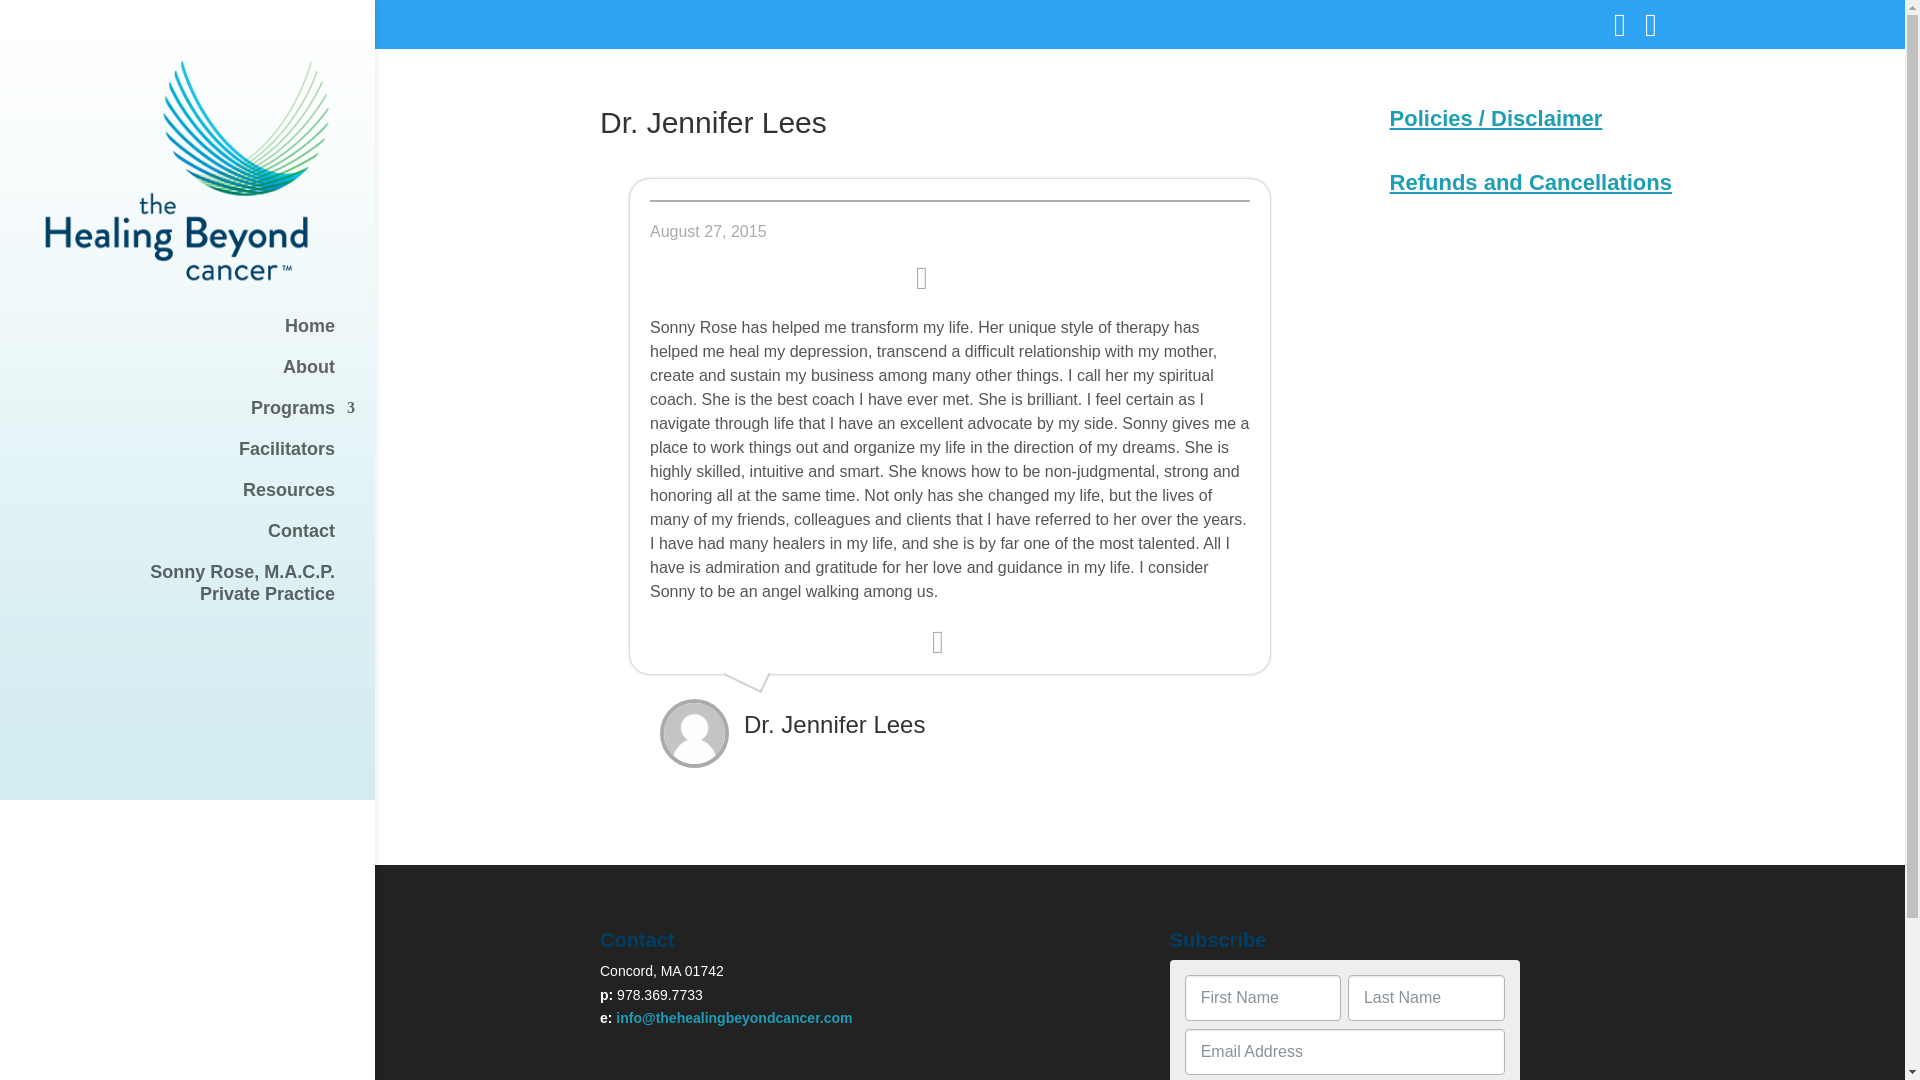 This screenshot has width=1920, height=1080. Describe the element at coordinates (207, 418) in the screenshot. I see `Facilitators` at that location.